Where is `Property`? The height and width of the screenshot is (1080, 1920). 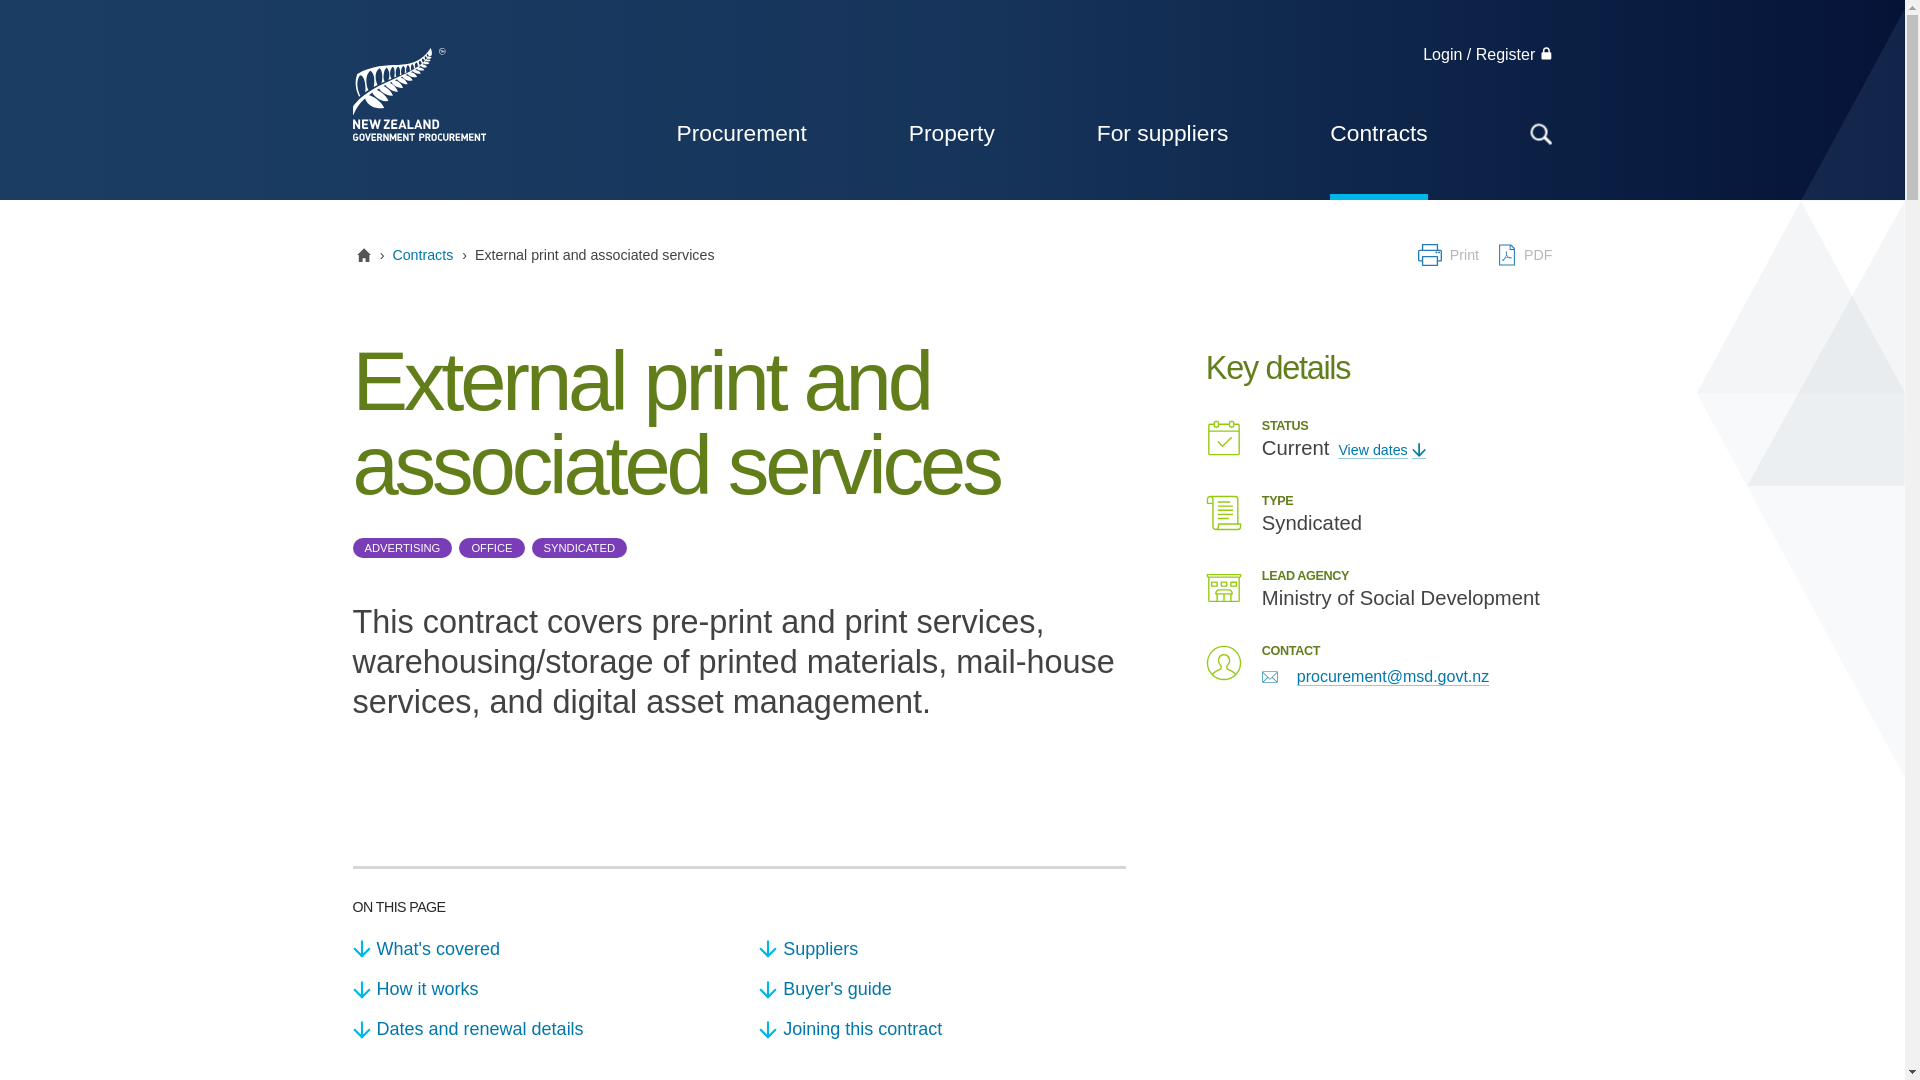
Property is located at coordinates (951, 132).